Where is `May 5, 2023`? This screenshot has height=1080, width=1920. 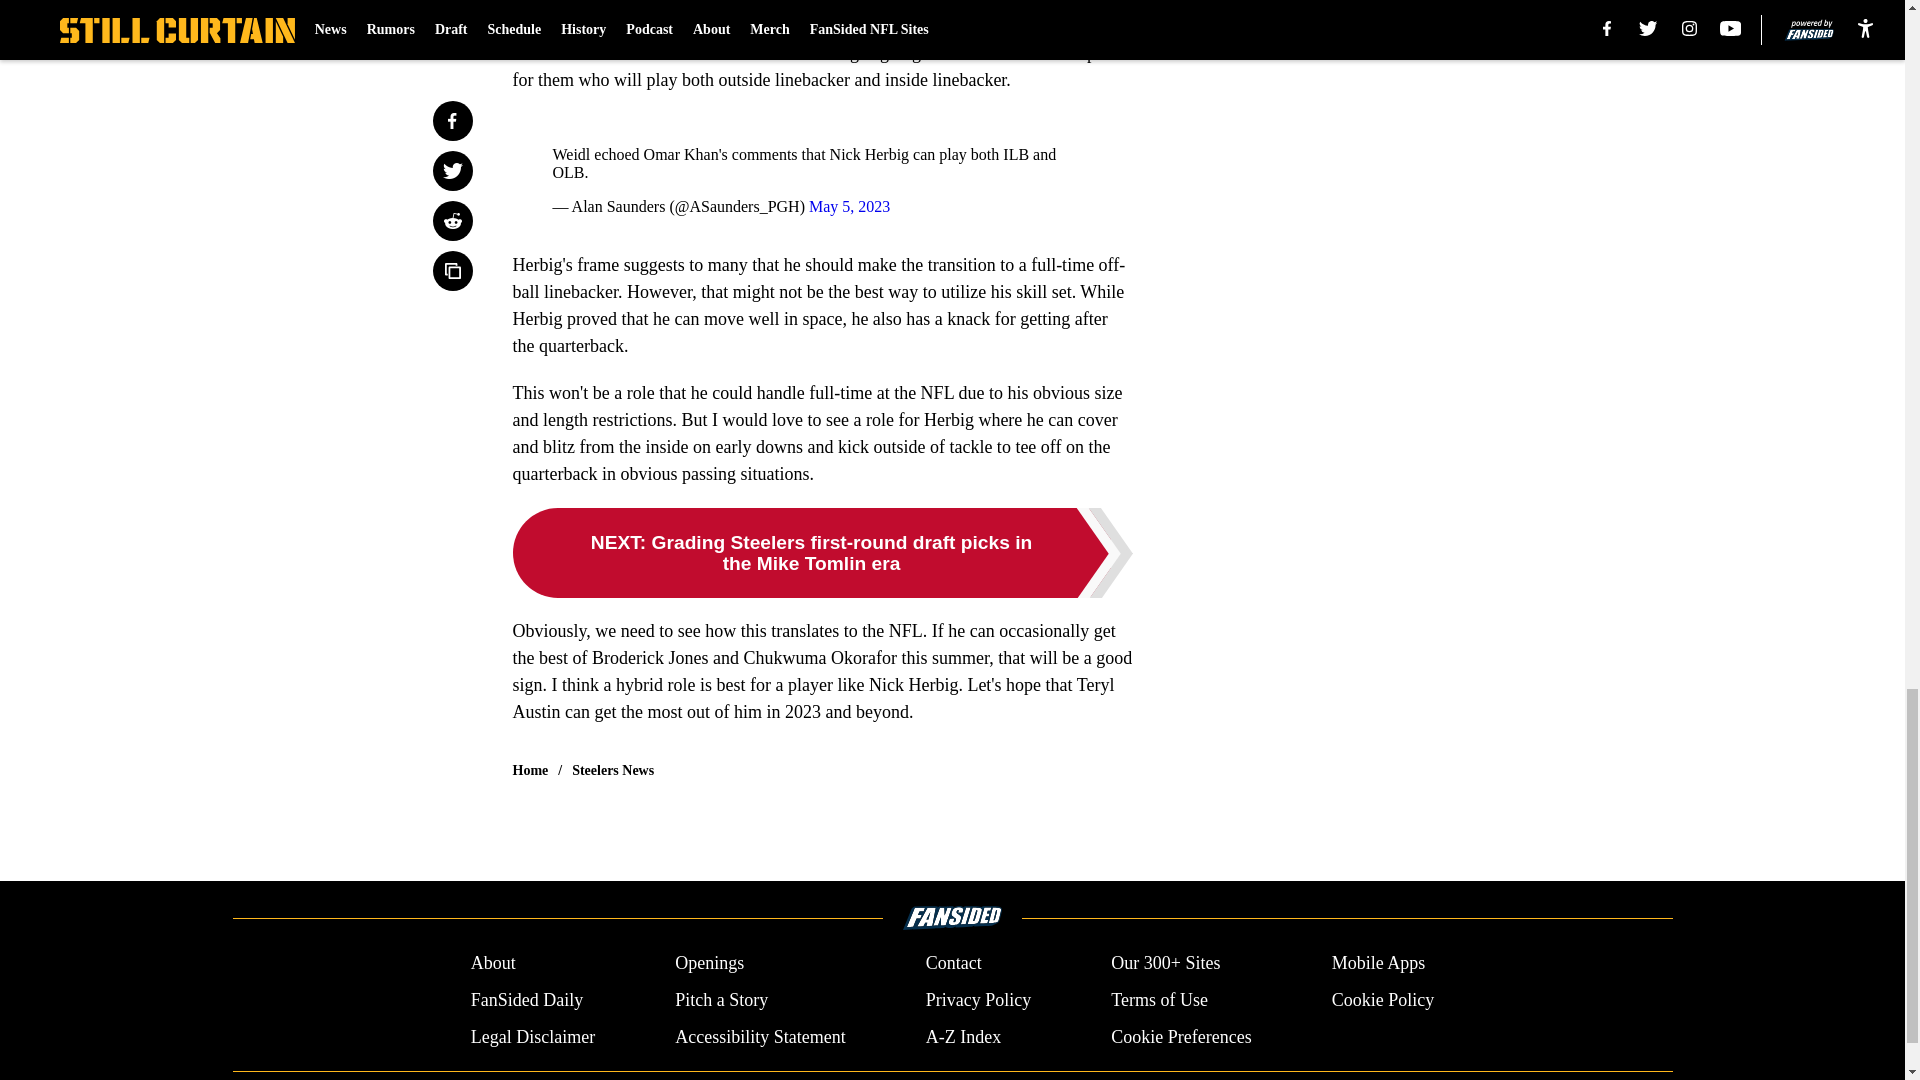 May 5, 2023 is located at coordinates (849, 206).